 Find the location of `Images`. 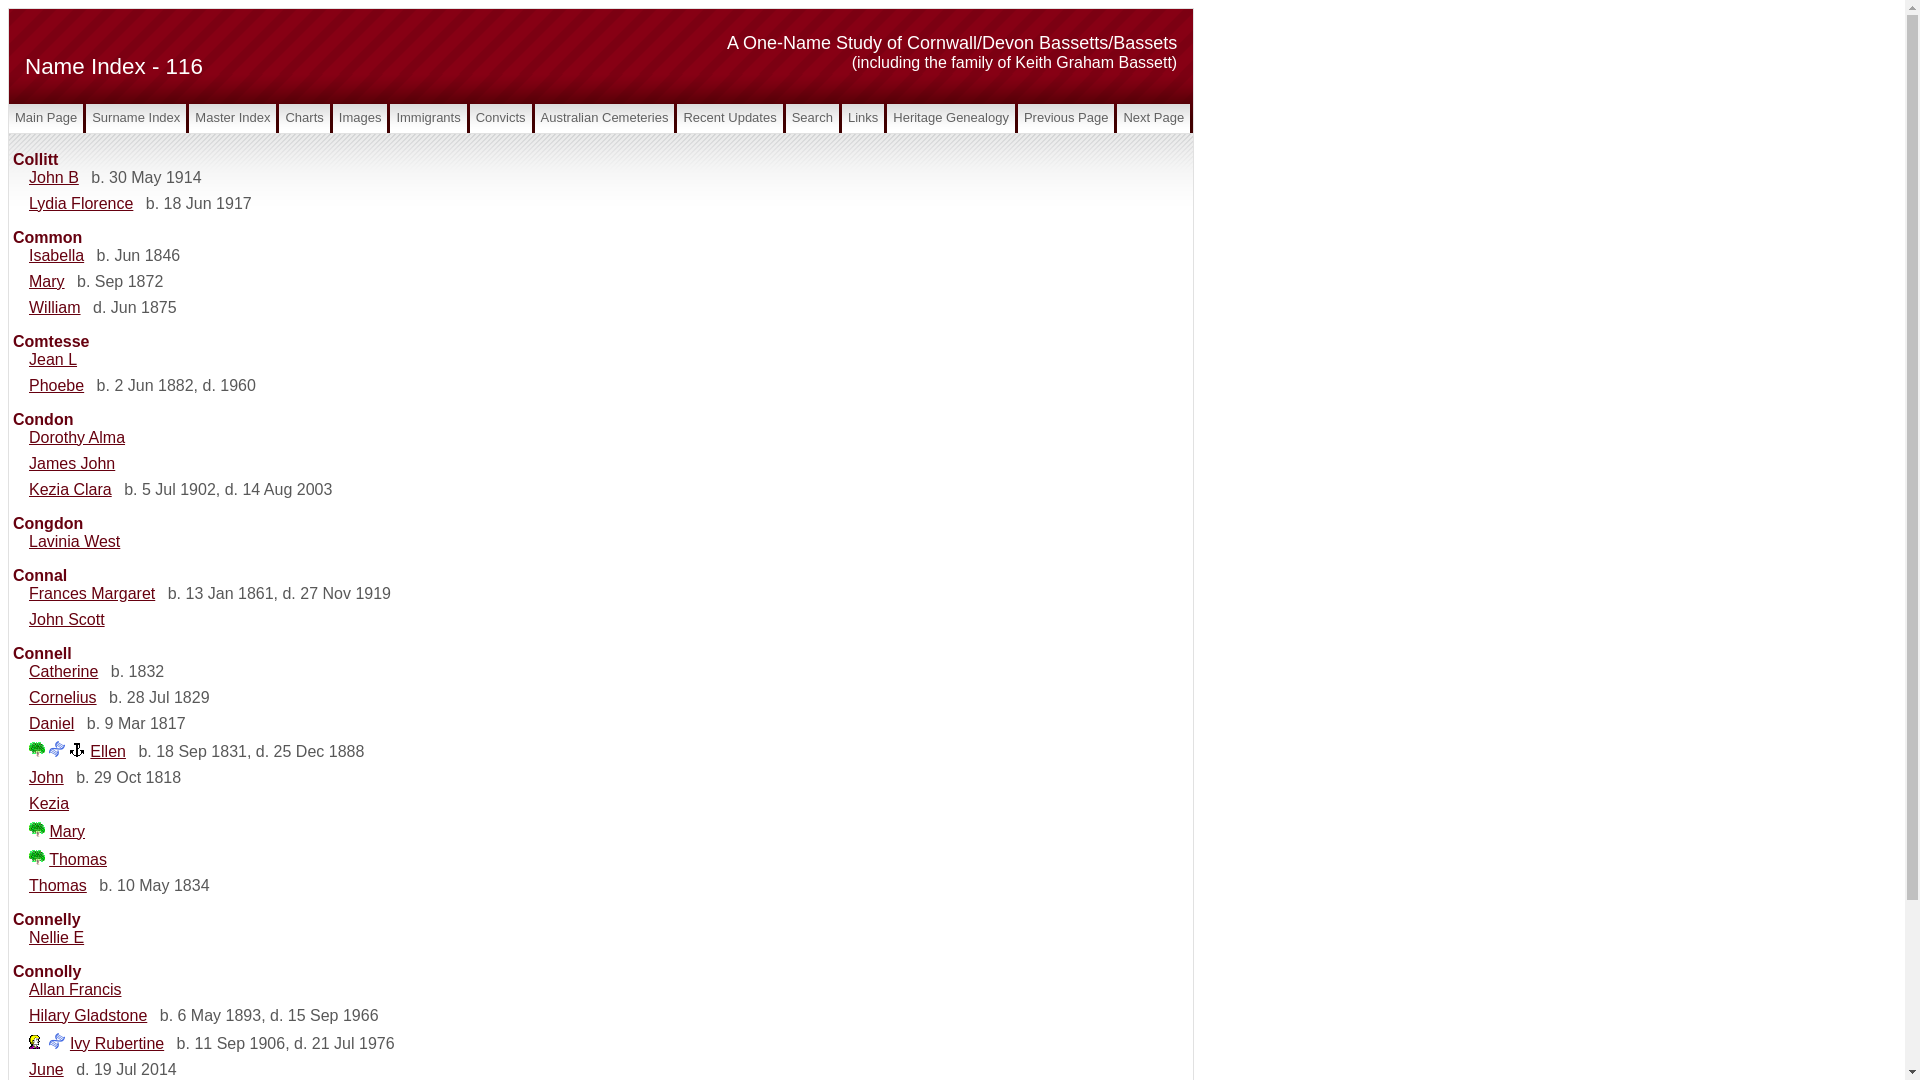

Images is located at coordinates (360, 118).